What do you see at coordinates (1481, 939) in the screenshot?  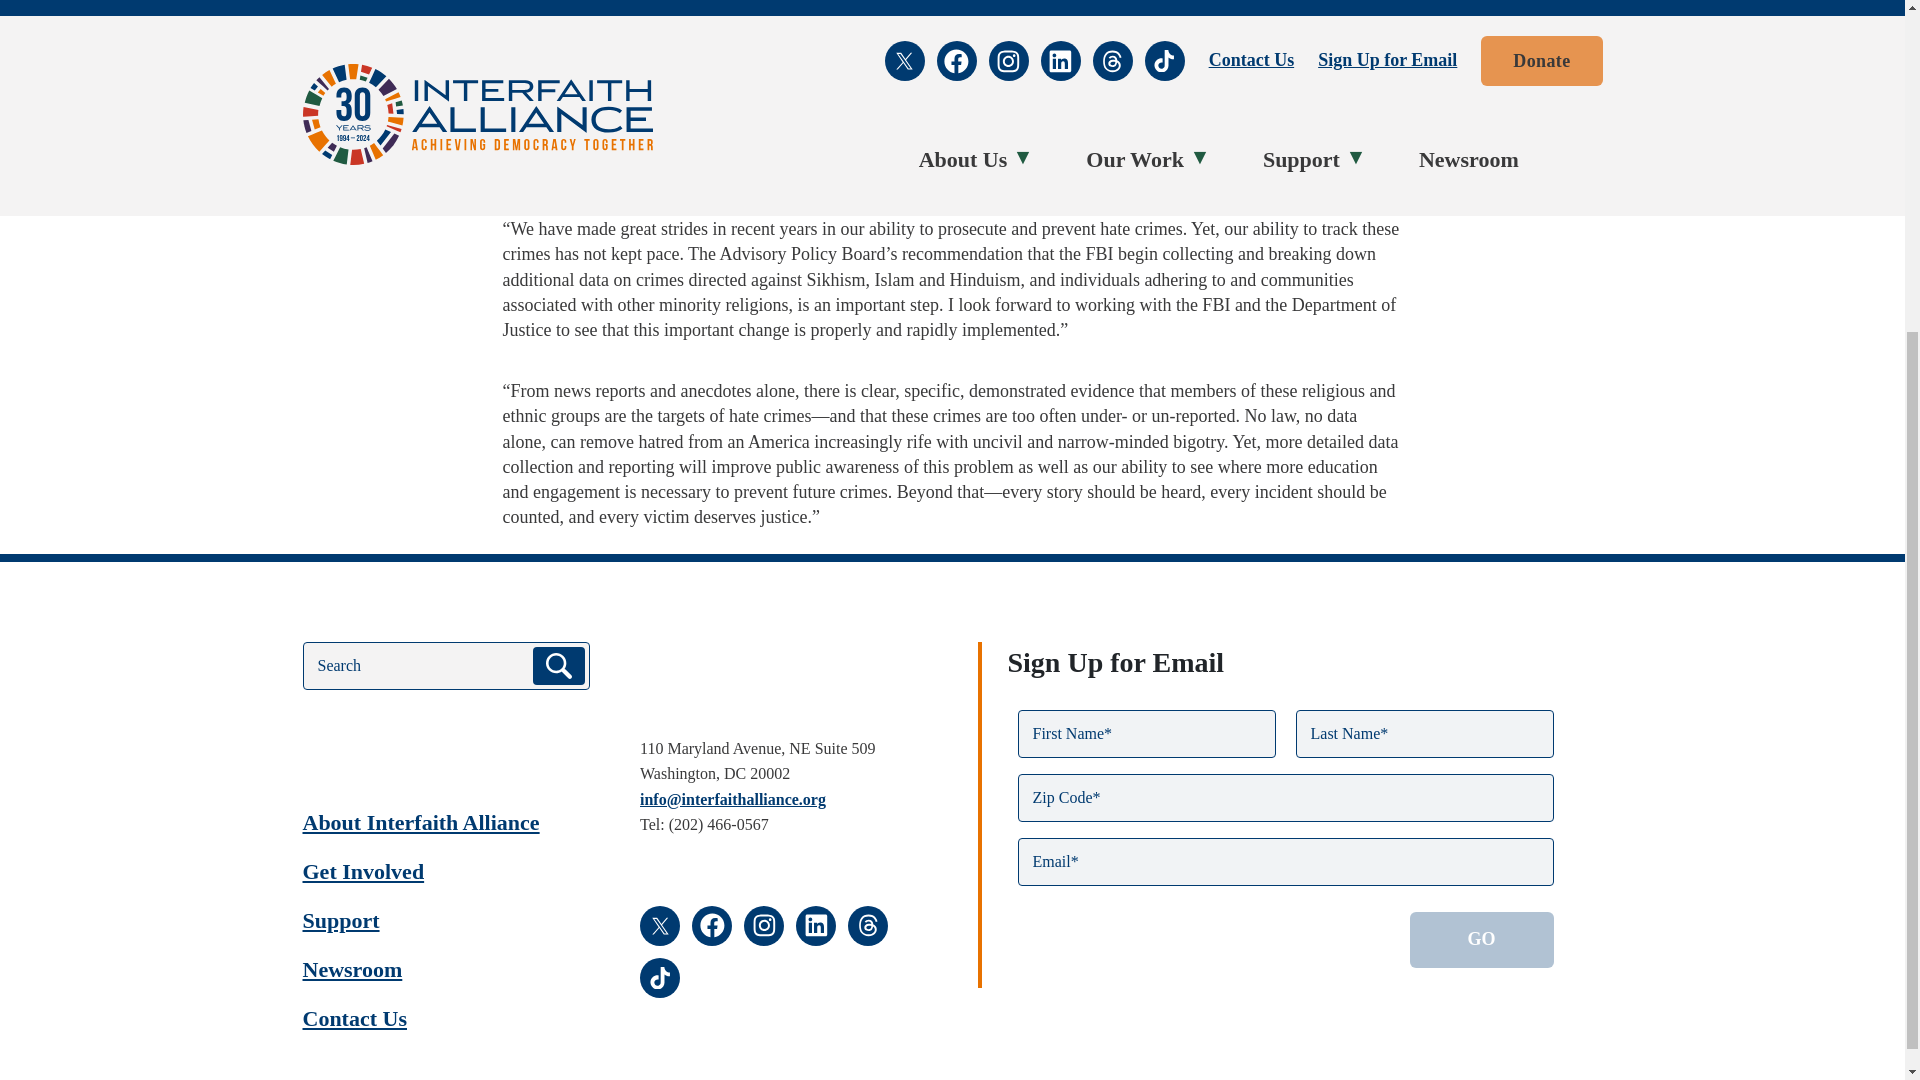 I see `Go` at bounding box center [1481, 939].